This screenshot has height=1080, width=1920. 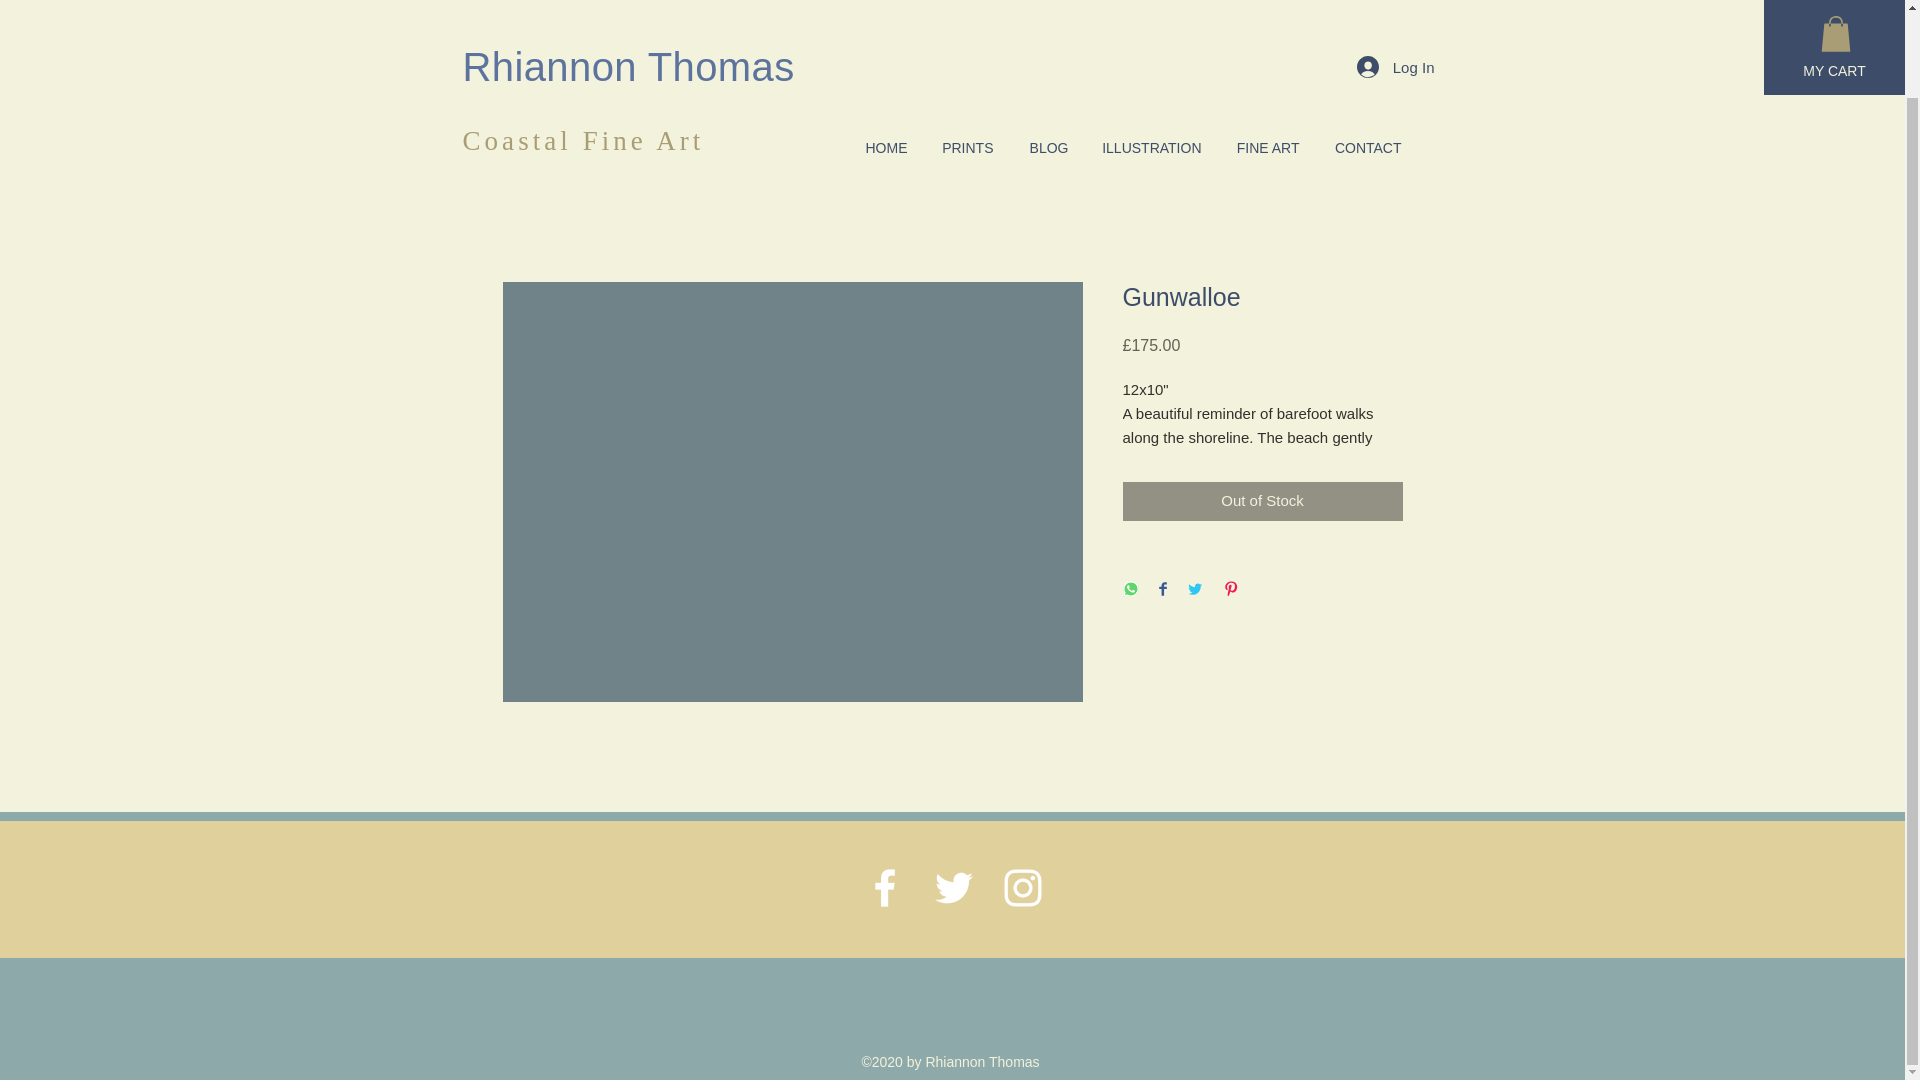 What do you see at coordinates (1264, 56) in the screenshot?
I see `FINE ART` at bounding box center [1264, 56].